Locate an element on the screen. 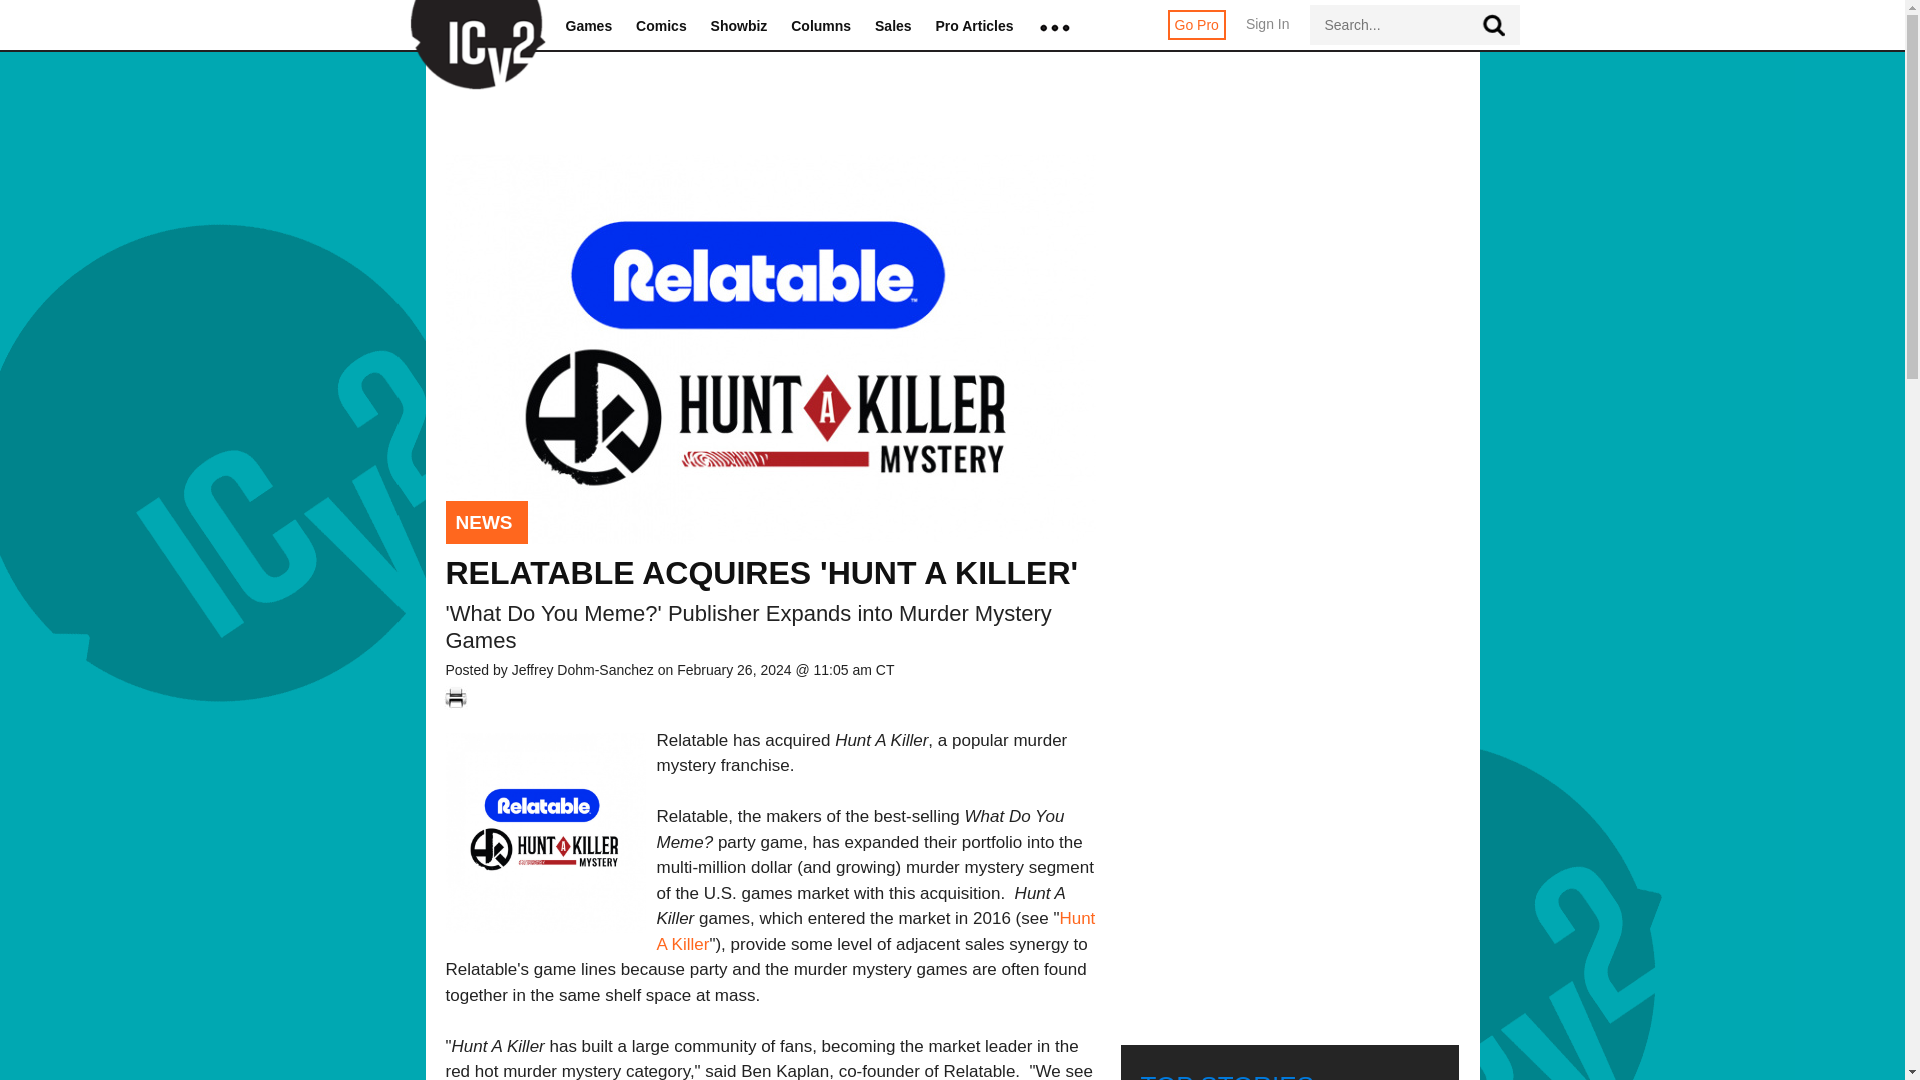  RELATABLE ACQUIRES 'HUNT A KILLER' is located at coordinates (762, 572).